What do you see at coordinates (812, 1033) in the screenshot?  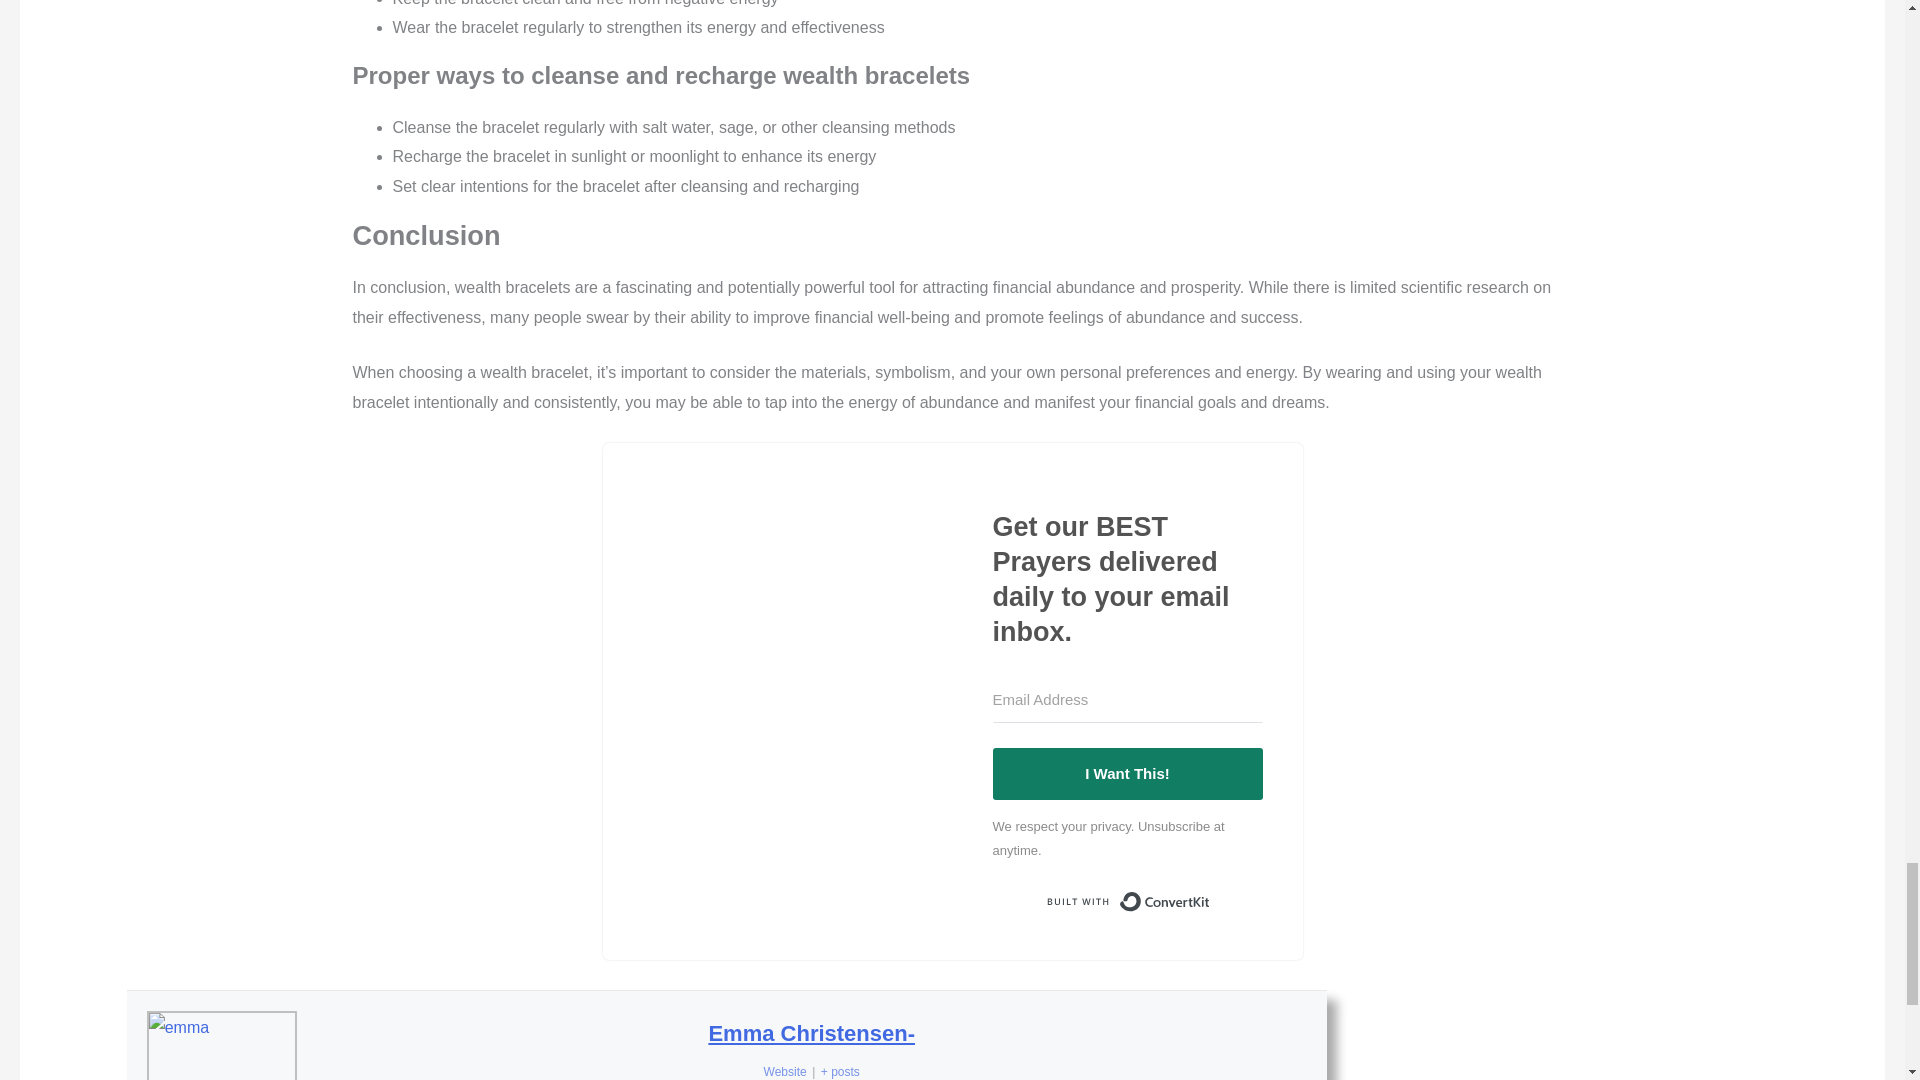 I see `Emma Christensen-` at bounding box center [812, 1033].